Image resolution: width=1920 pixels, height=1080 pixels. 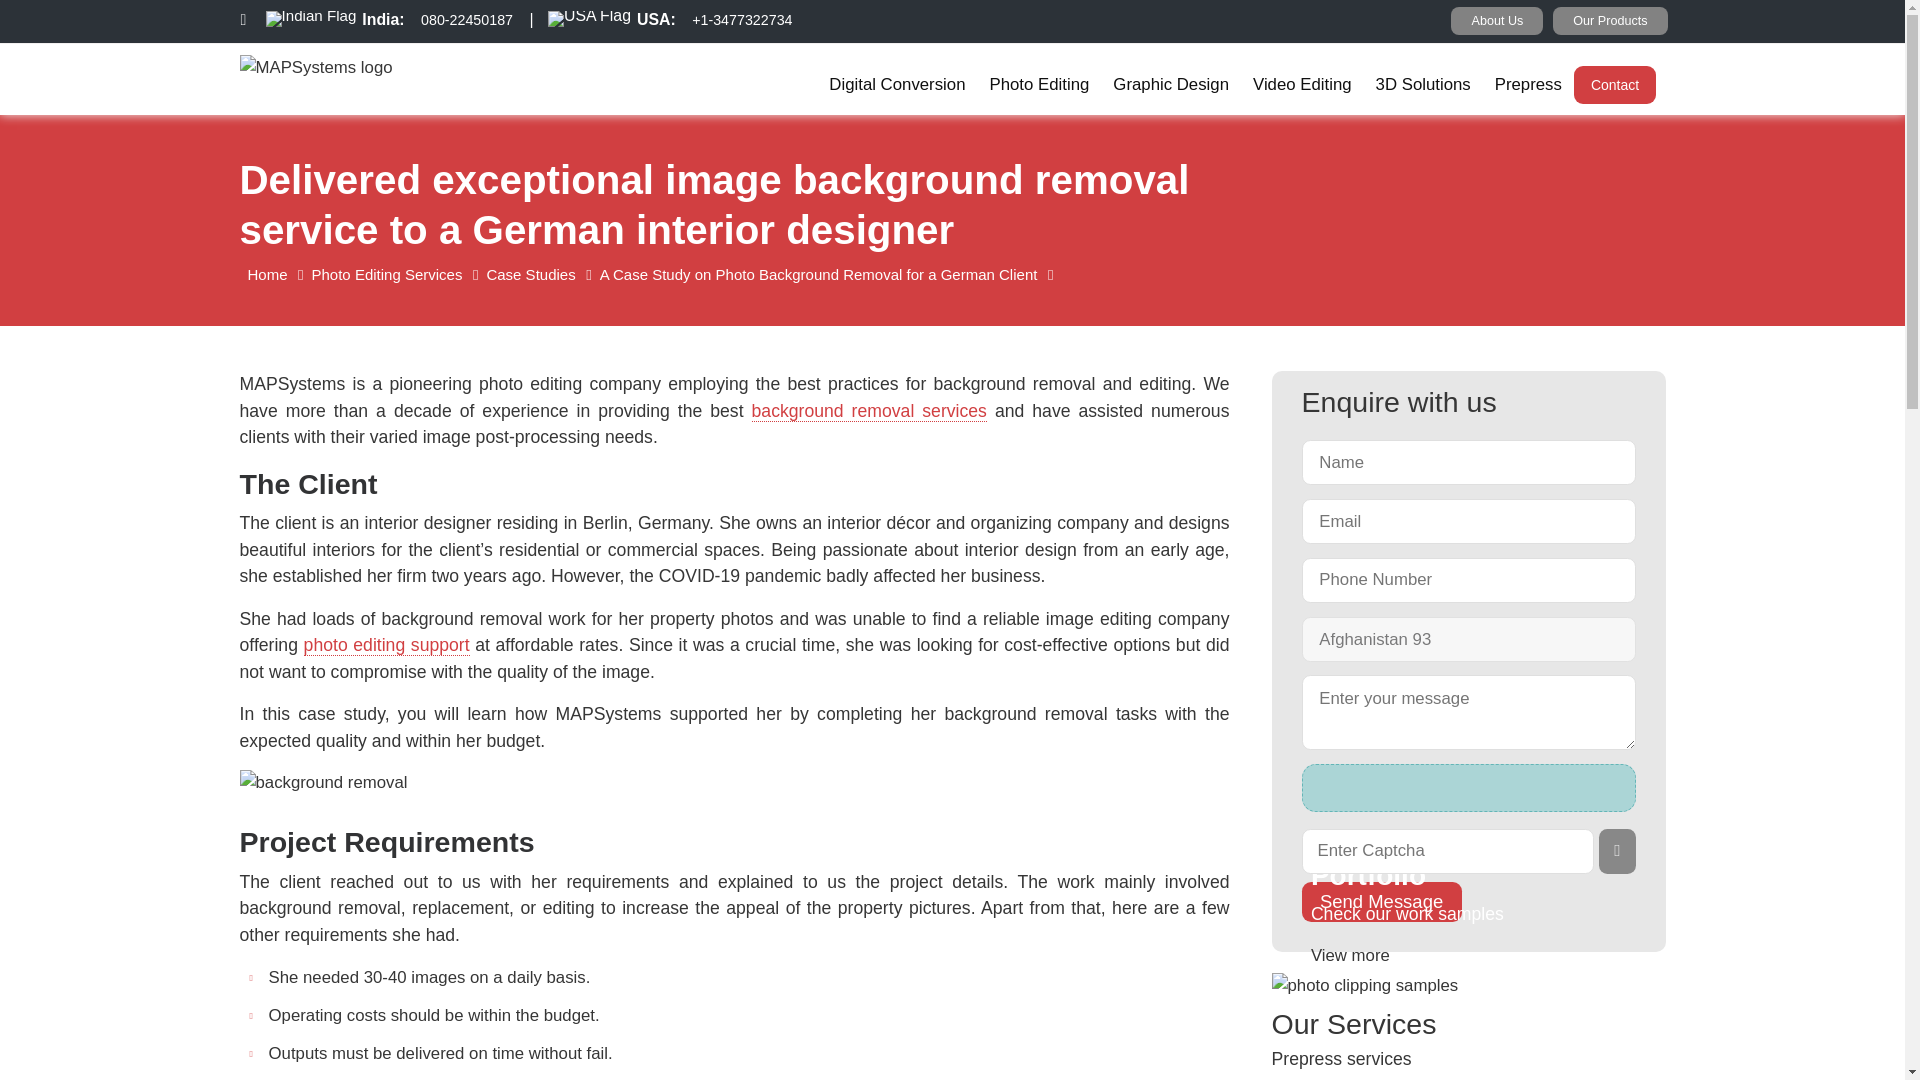 What do you see at coordinates (1381, 902) in the screenshot?
I see `Send Message` at bounding box center [1381, 902].